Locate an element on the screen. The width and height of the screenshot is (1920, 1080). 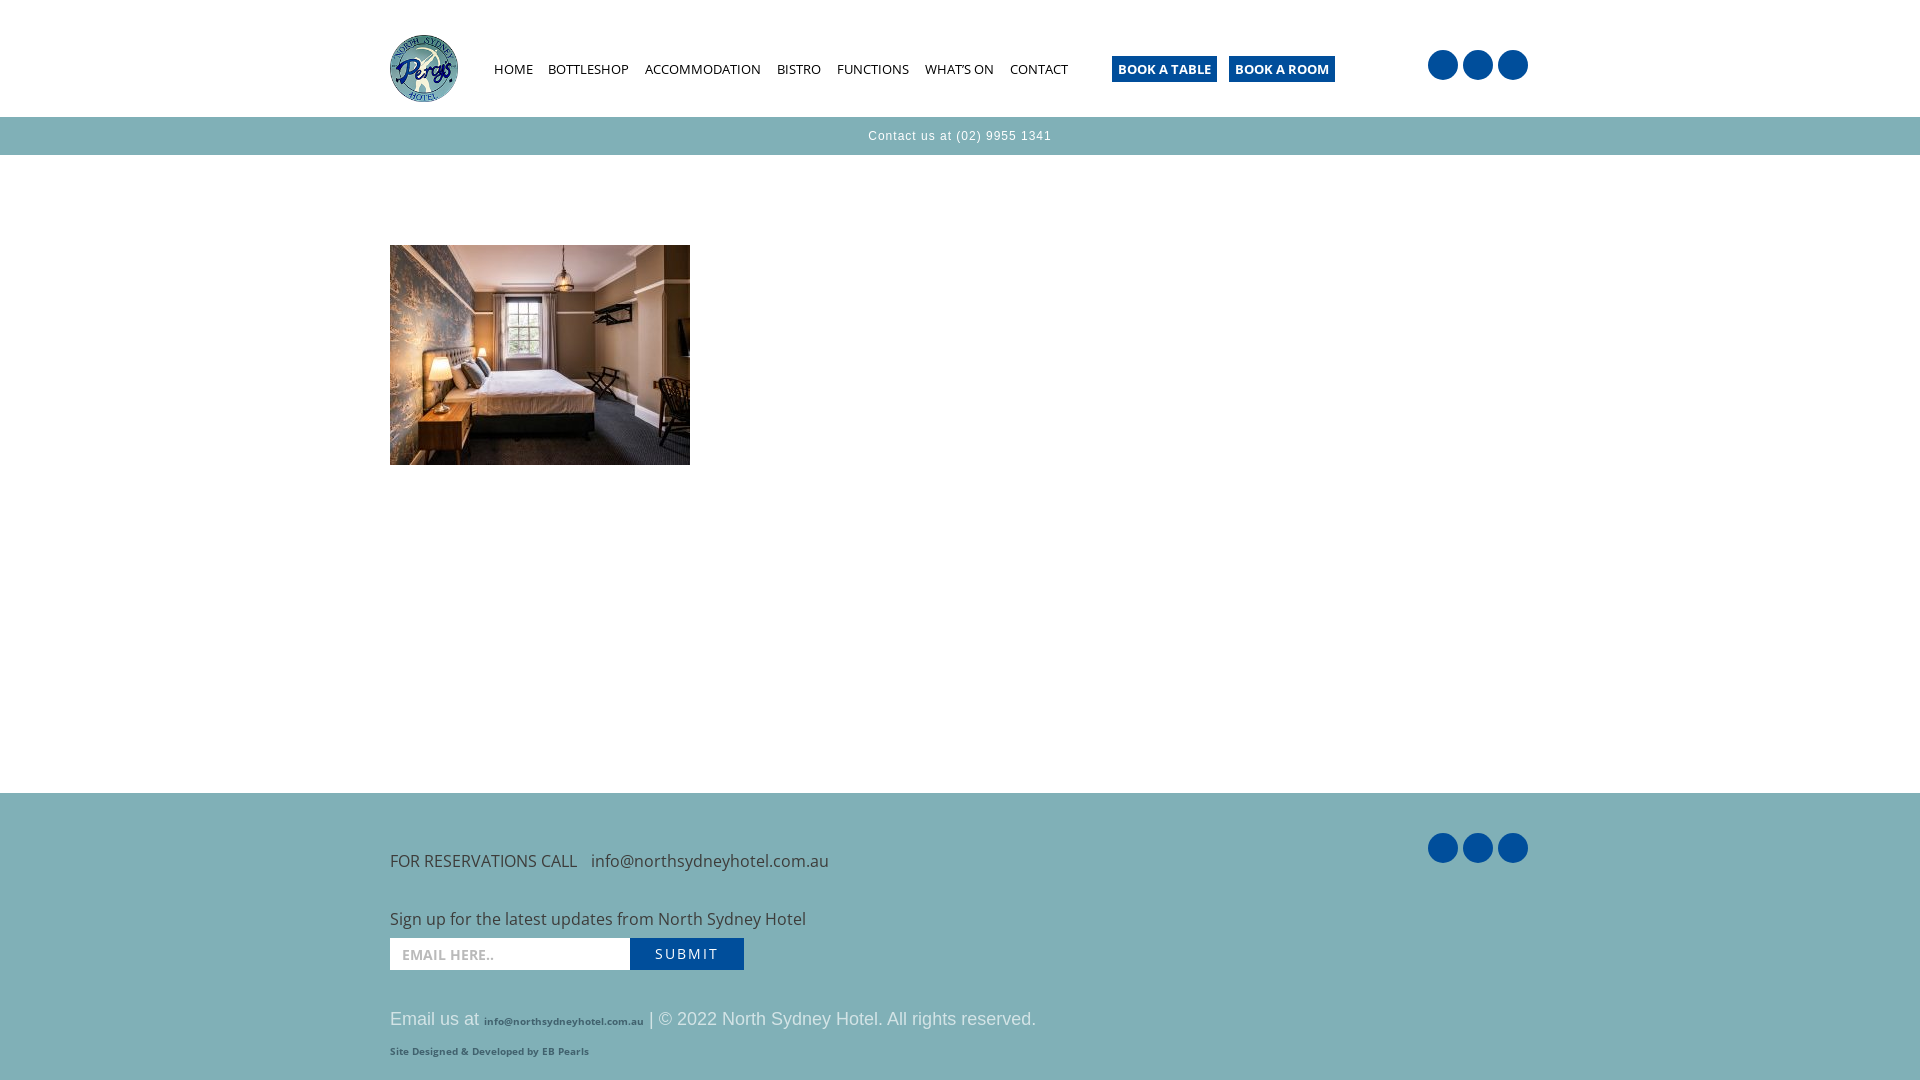
BOOK A ROOM is located at coordinates (1282, 69).